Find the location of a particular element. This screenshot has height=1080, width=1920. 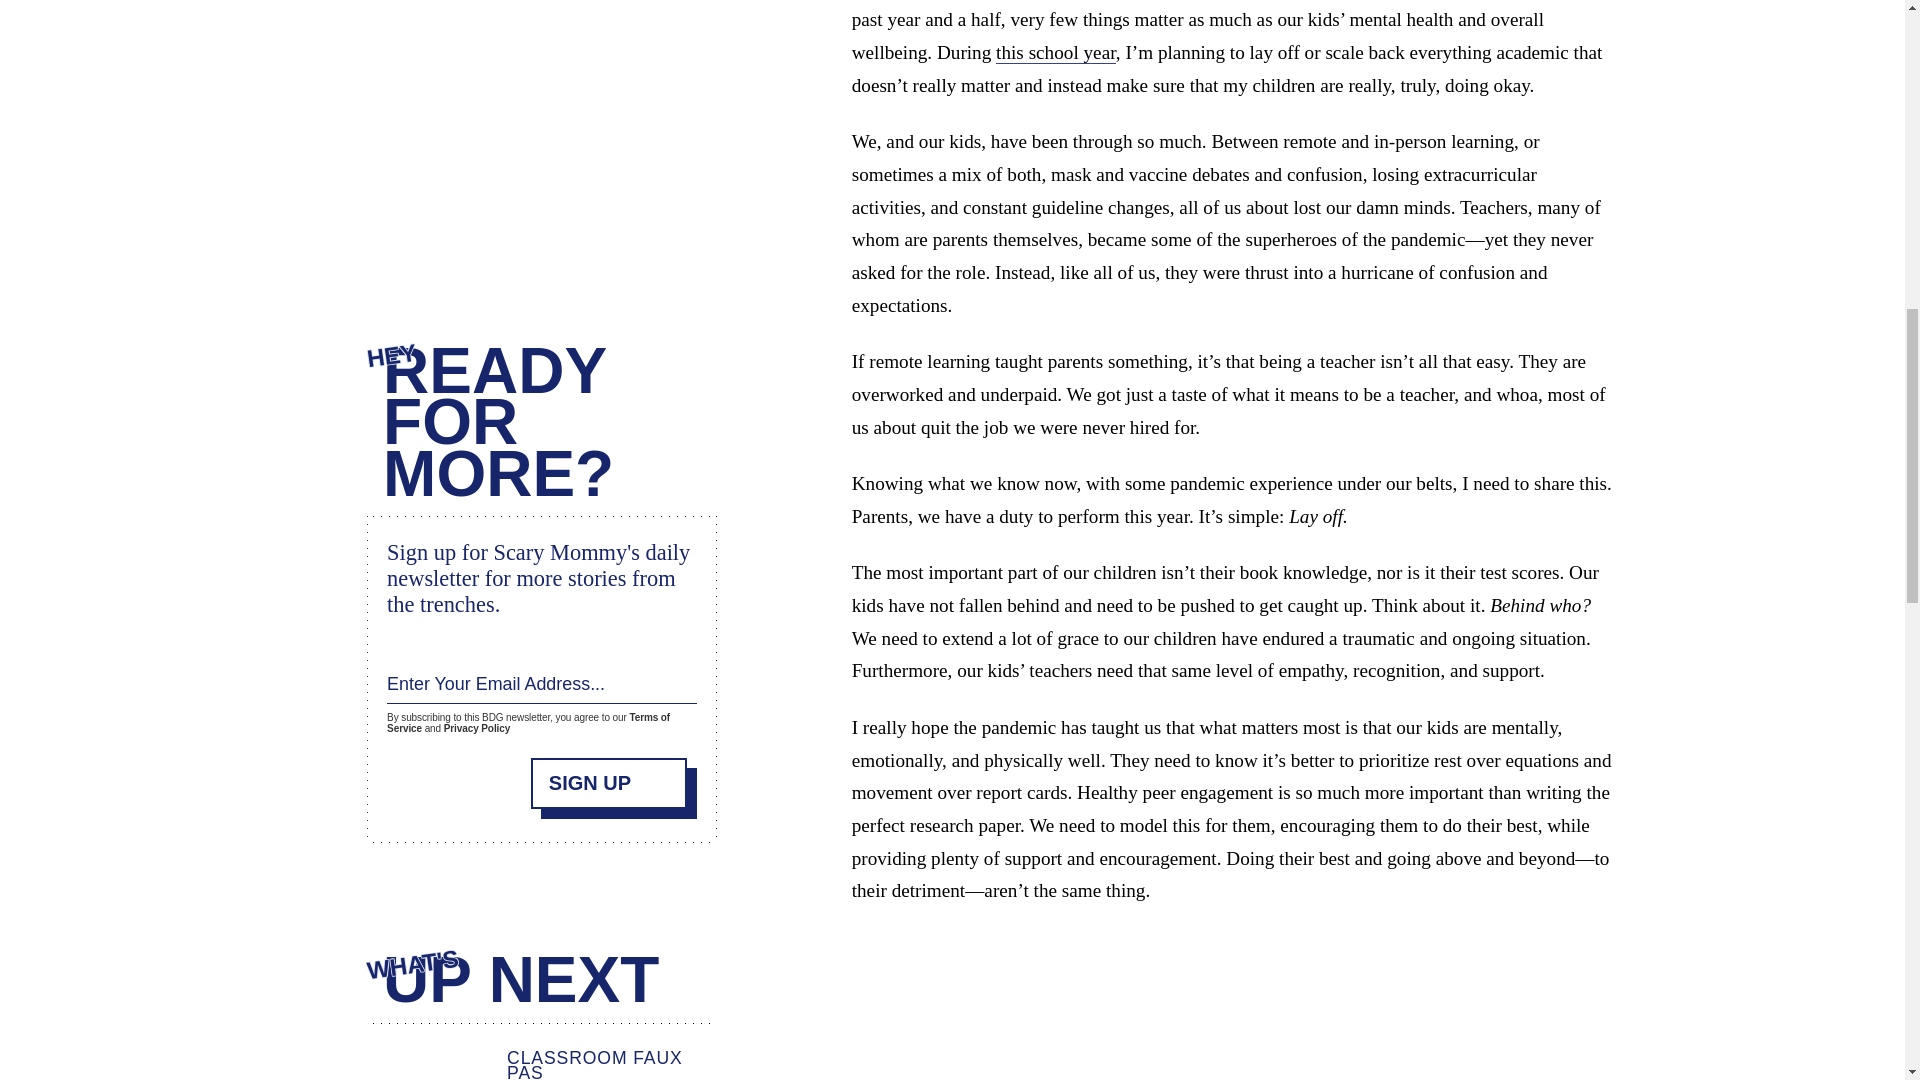

this school year is located at coordinates (1056, 52).